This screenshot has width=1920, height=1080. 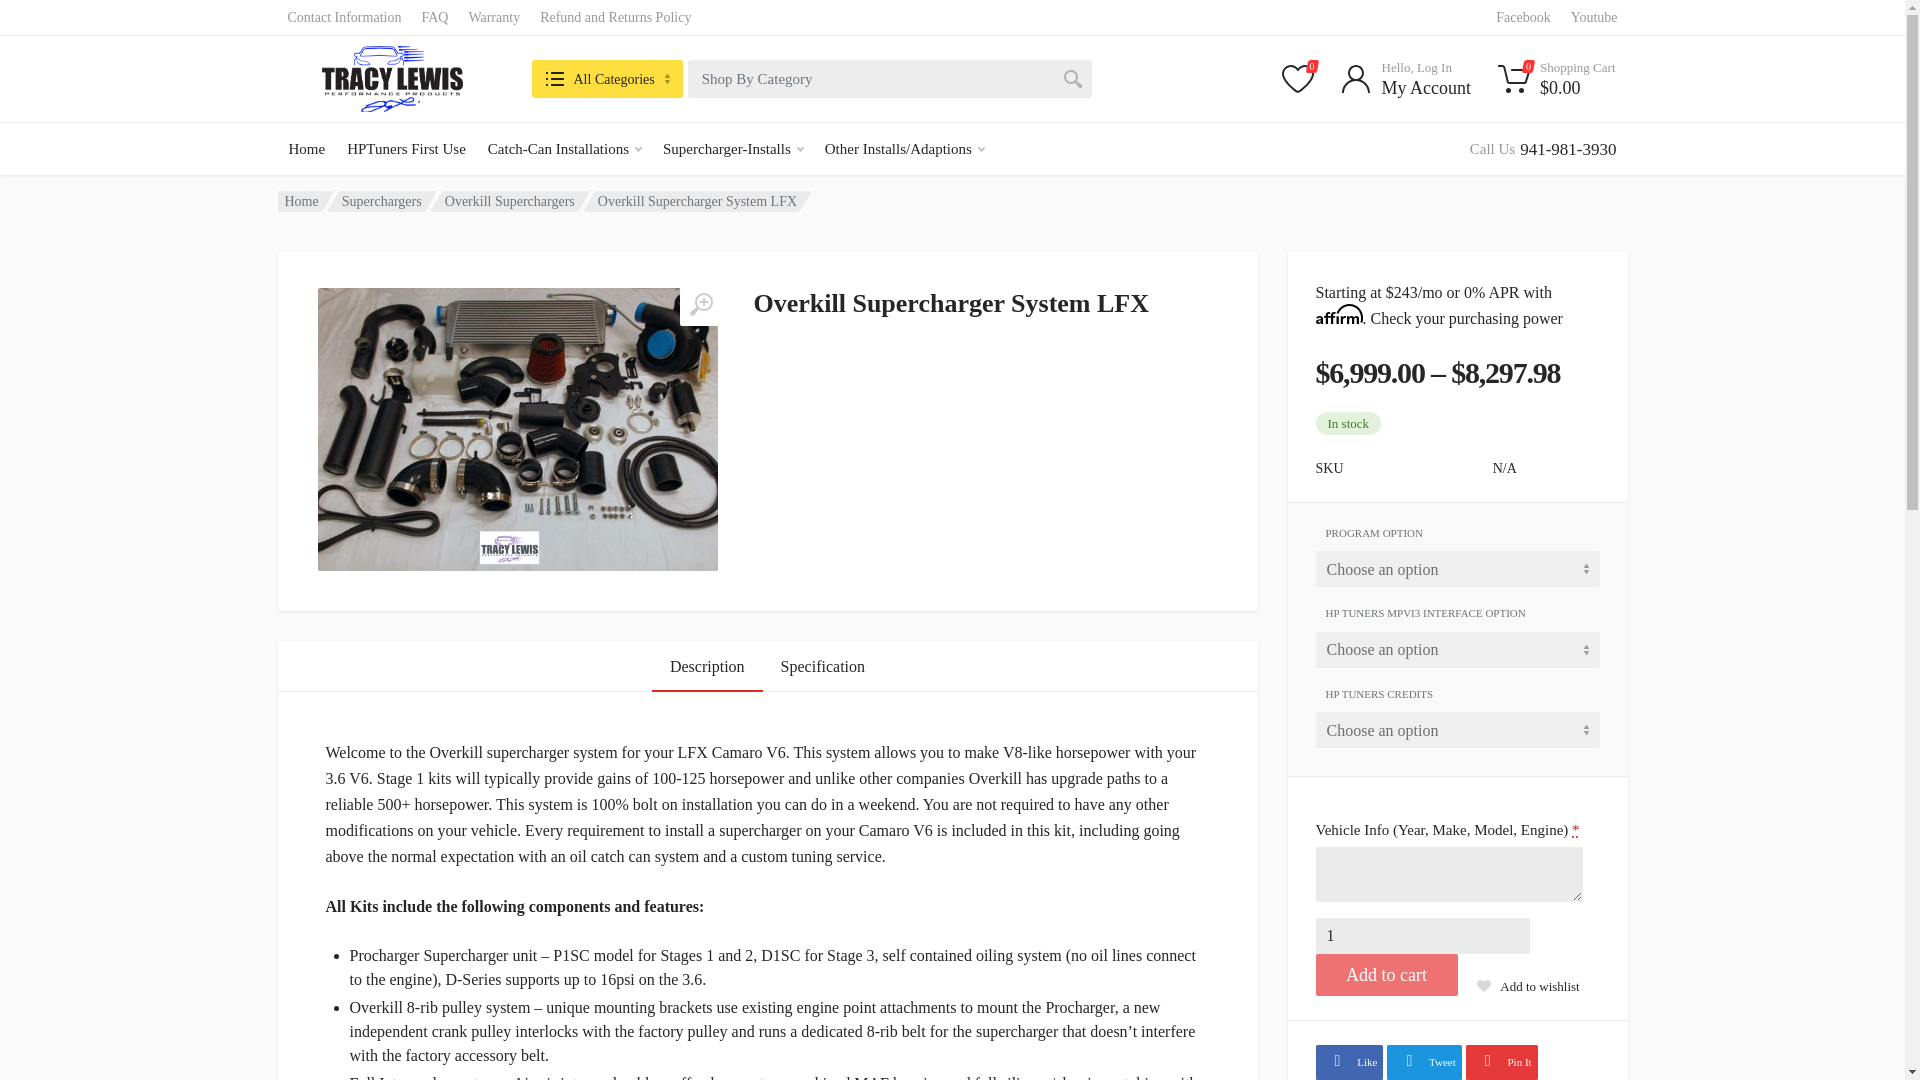 What do you see at coordinates (1522, 17) in the screenshot?
I see `Supercharger-Installs` at bounding box center [1522, 17].